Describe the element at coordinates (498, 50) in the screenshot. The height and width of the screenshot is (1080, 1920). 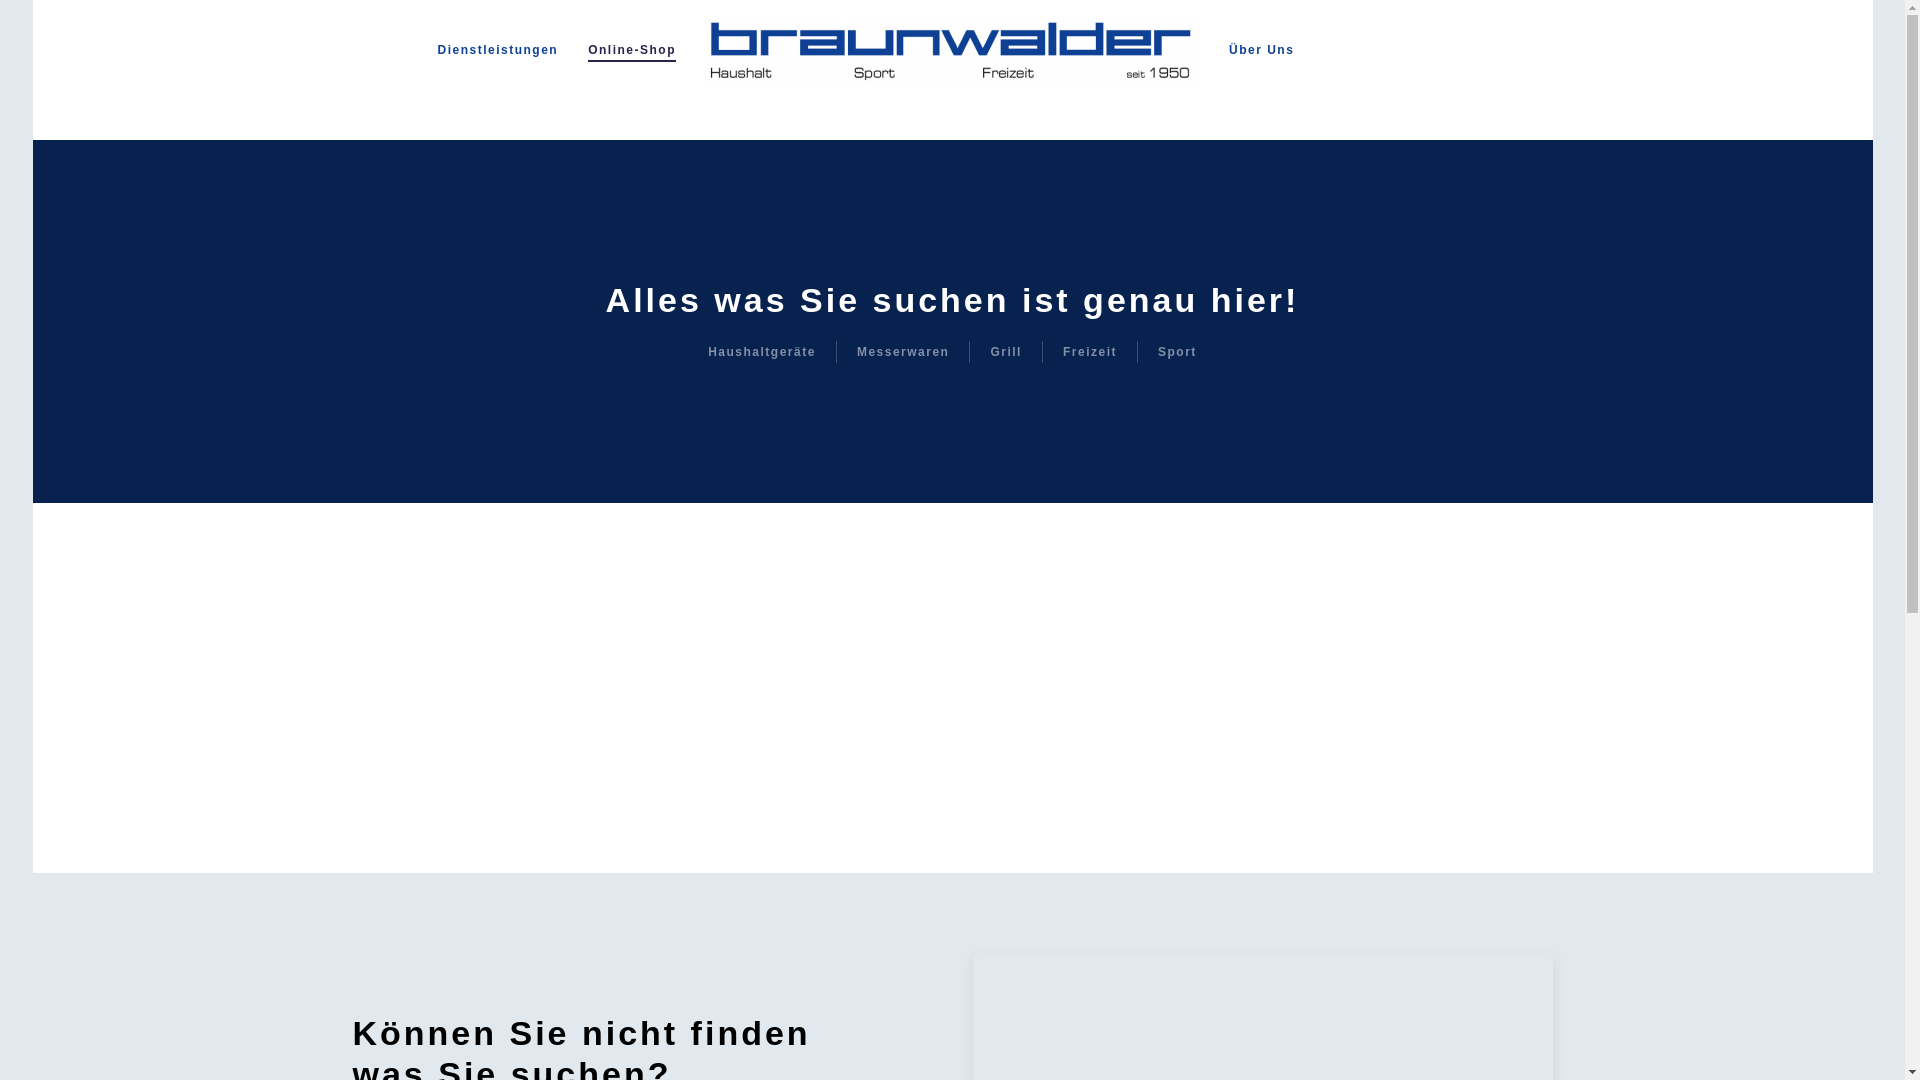
I see `Dienstleistungen` at that location.